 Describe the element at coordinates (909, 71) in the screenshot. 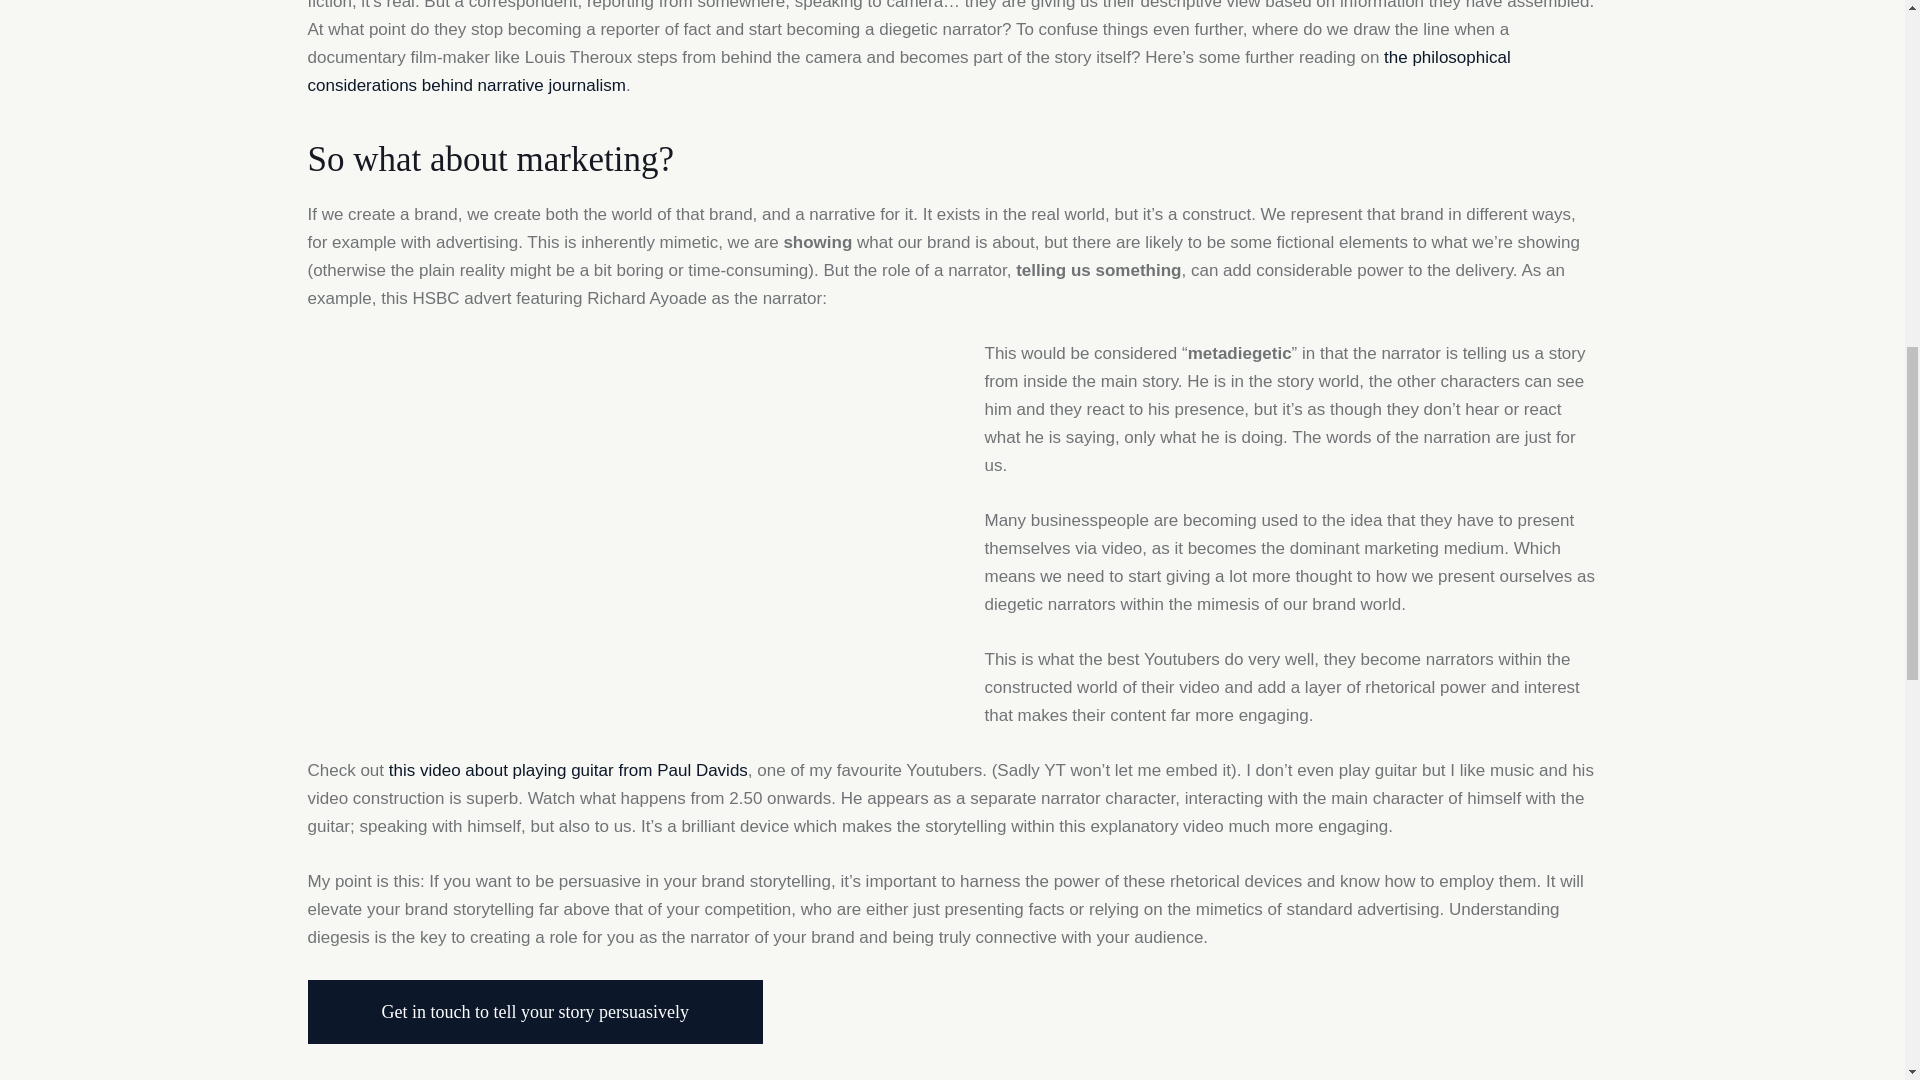

I see `the philosophical considerations behind narrative journalism` at that location.